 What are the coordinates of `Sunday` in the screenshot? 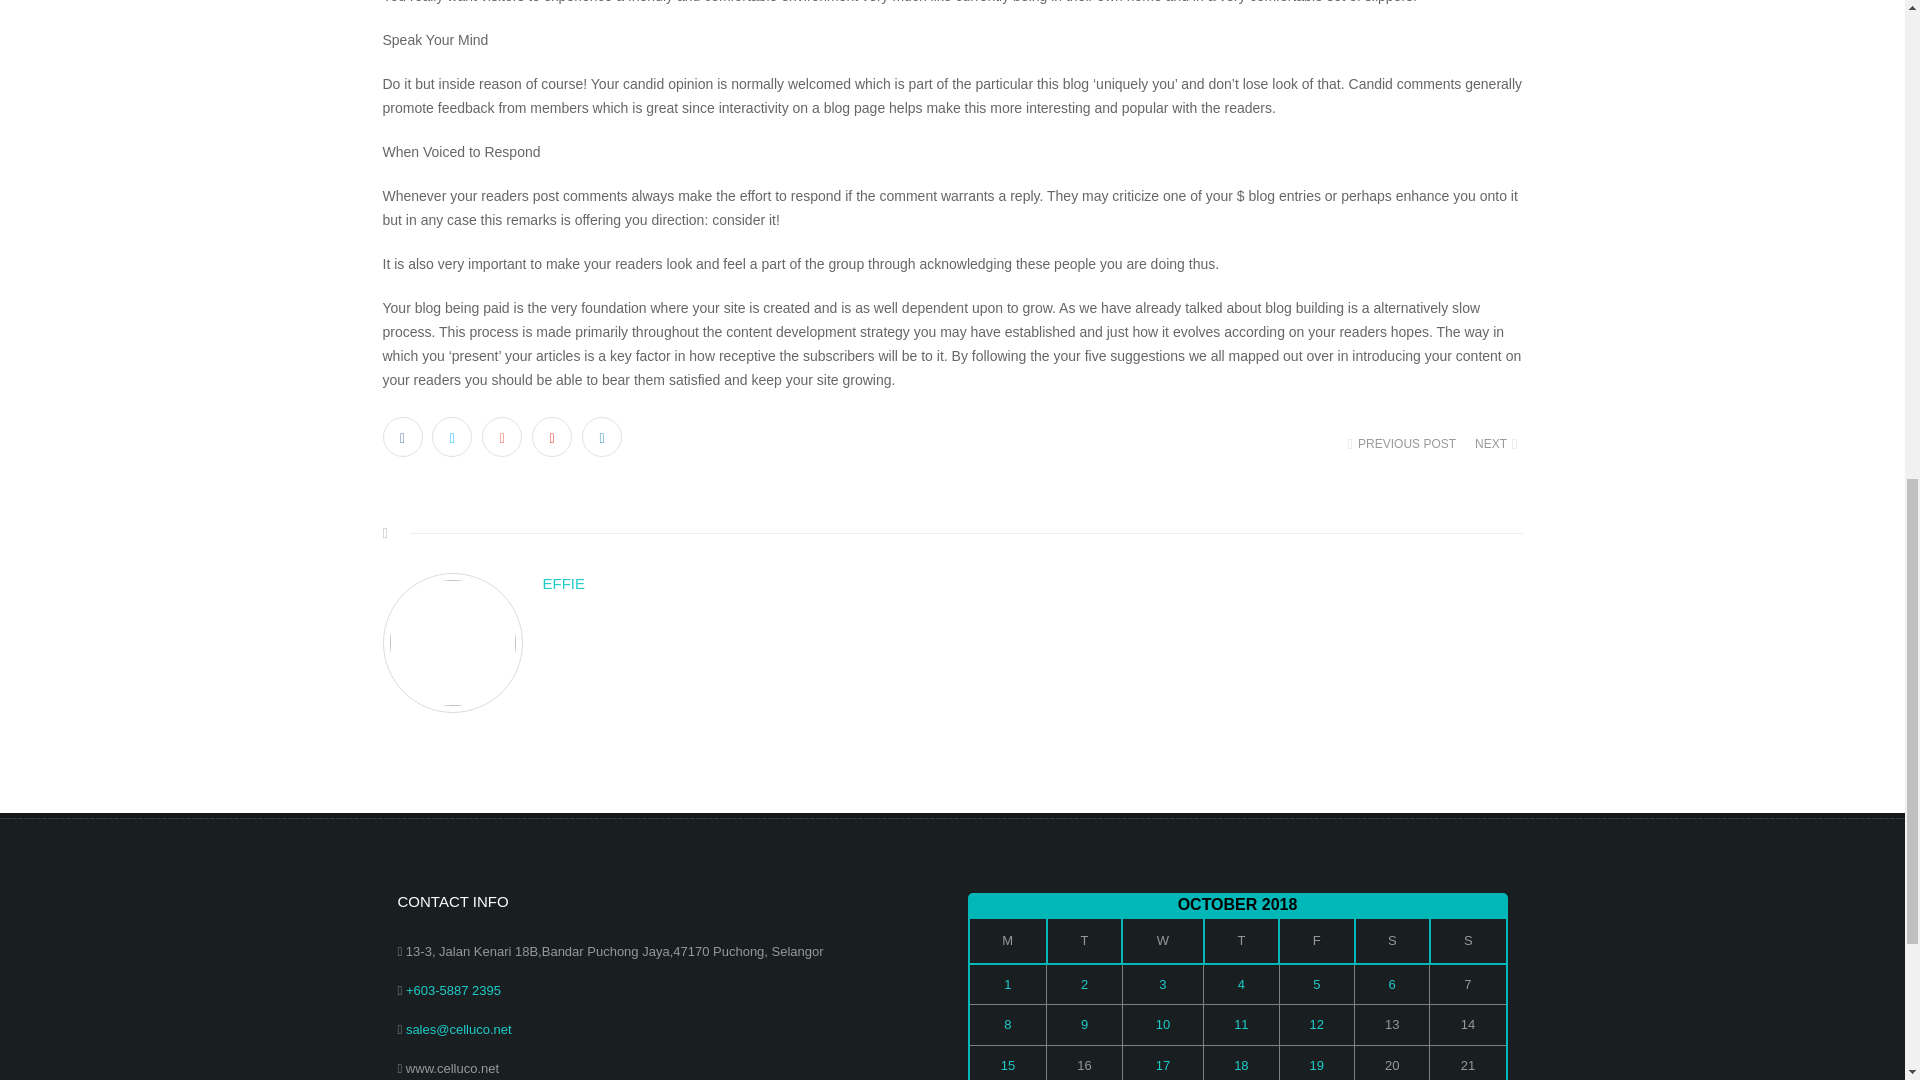 It's located at (1468, 941).